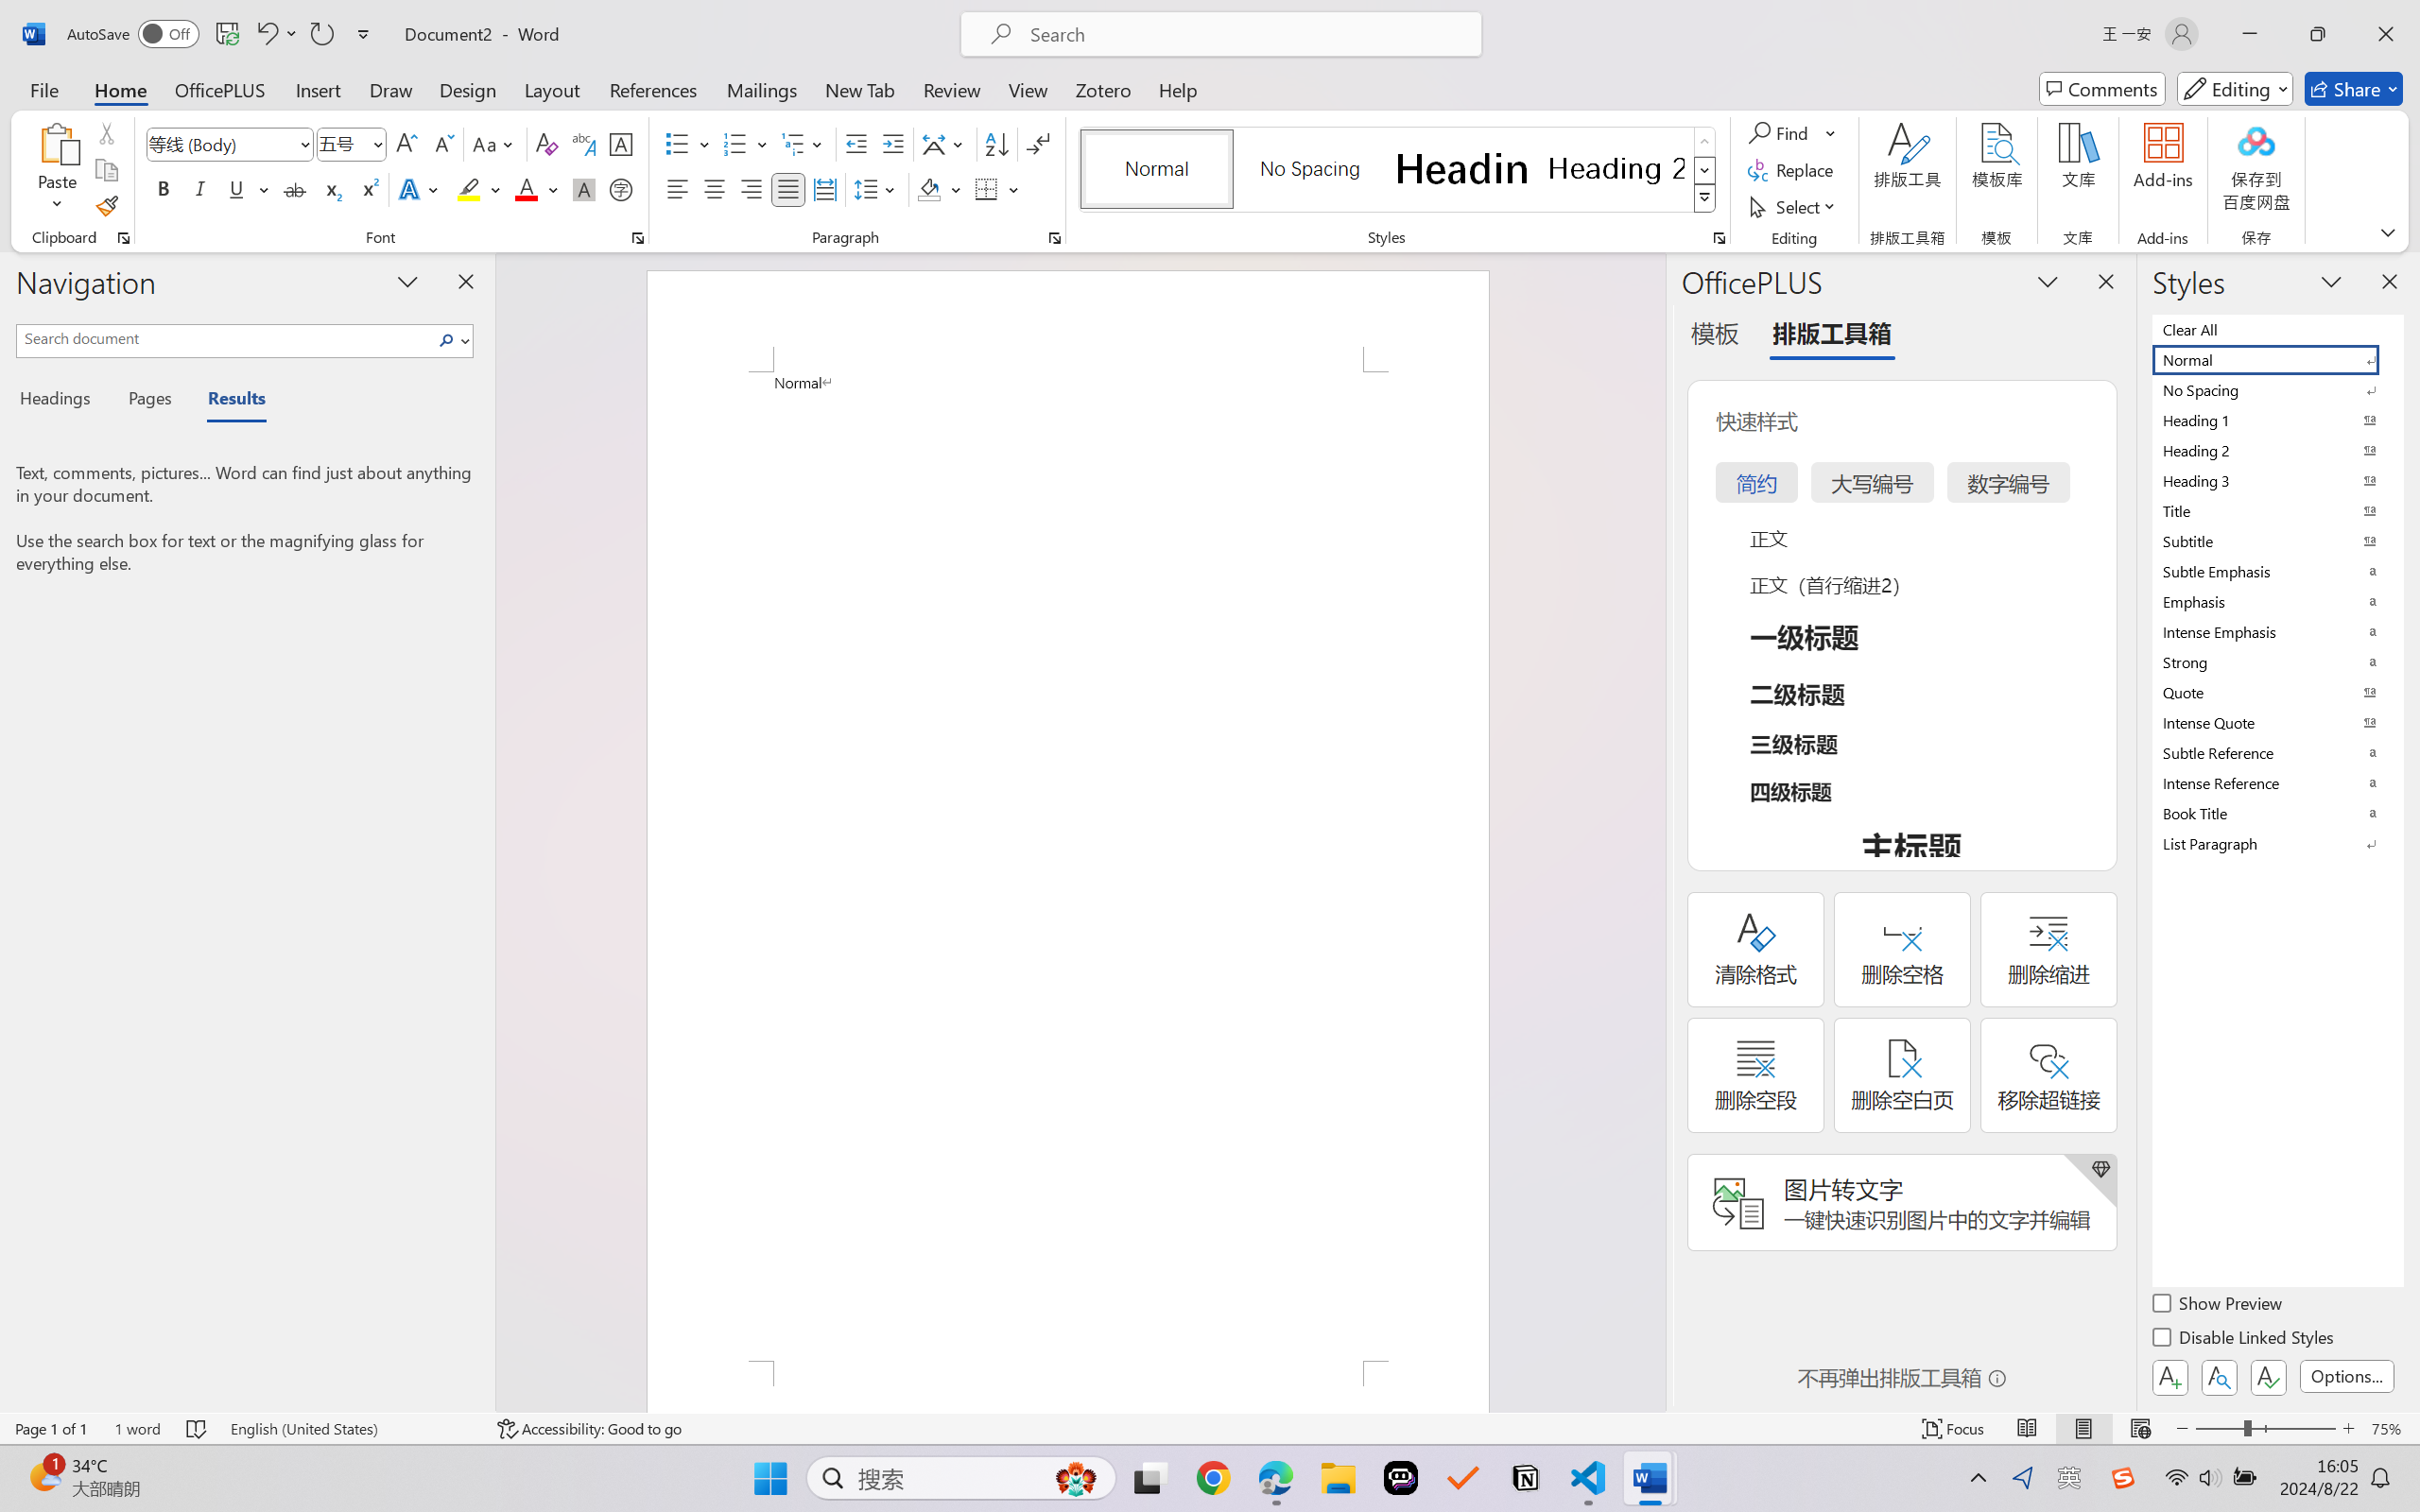 The width and height of the screenshot is (2420, 1512). What do you see at coordinates (856, 144) in the screenshot?
I see `Decrease Indent` at bounding box center [856, 144].